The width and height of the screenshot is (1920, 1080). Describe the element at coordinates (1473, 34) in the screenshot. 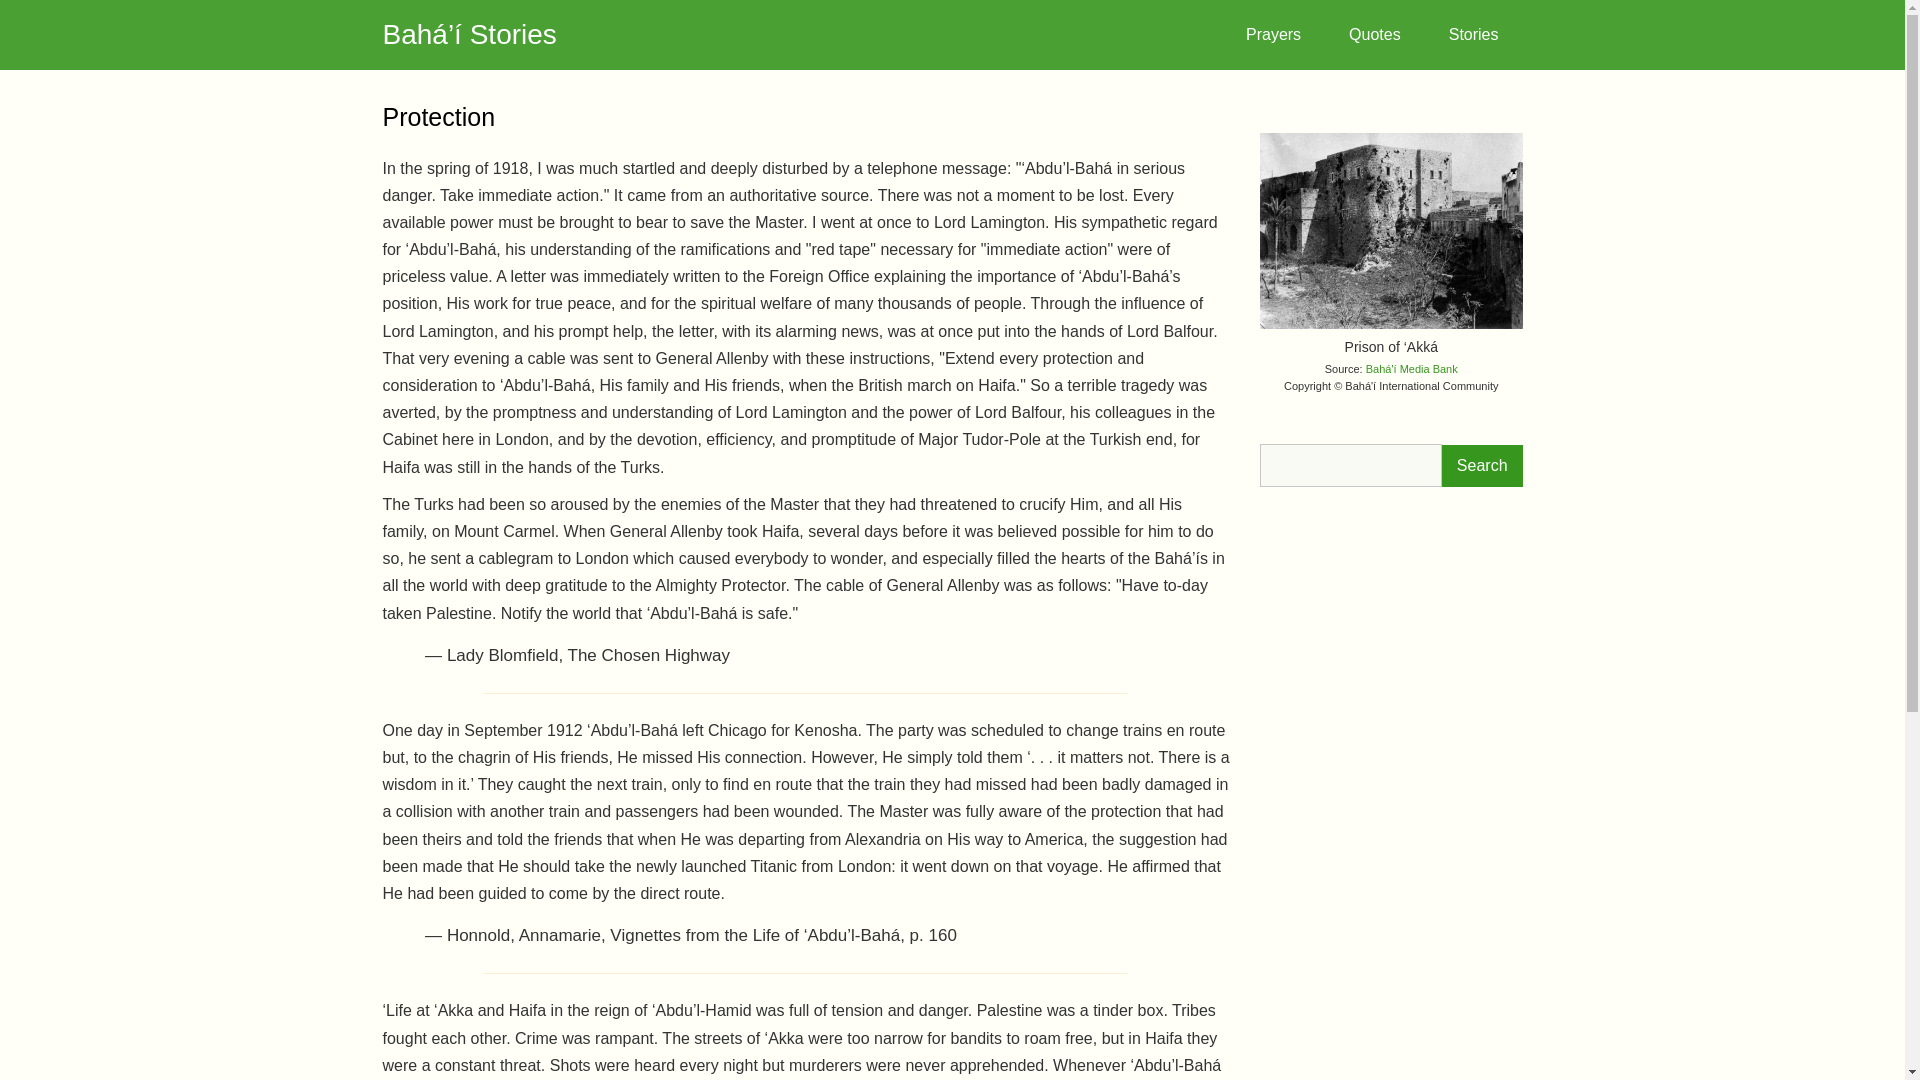

I see `Stories` at that location.